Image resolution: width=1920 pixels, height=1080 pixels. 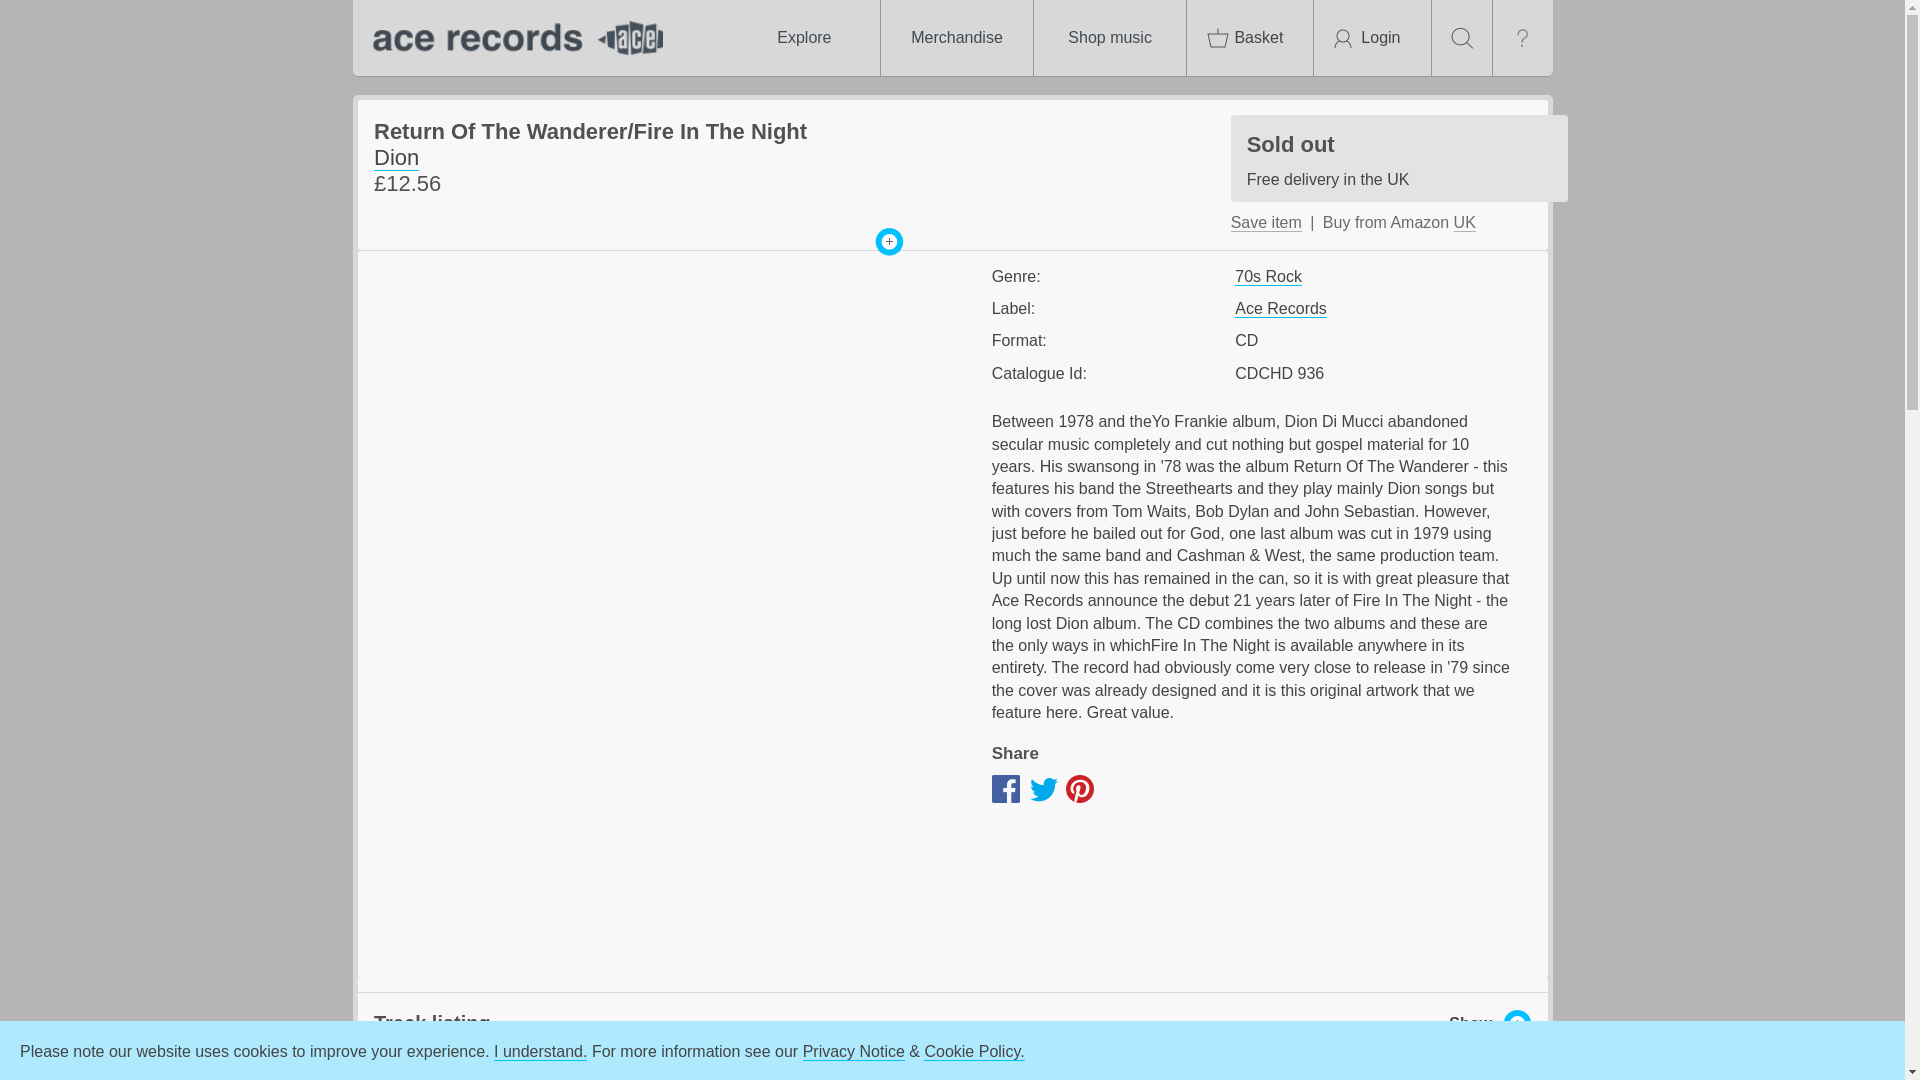 What do you see at coordinates (1250, 38) in the screenshot?
I see `Basket` at bounding box center [1250, 38].